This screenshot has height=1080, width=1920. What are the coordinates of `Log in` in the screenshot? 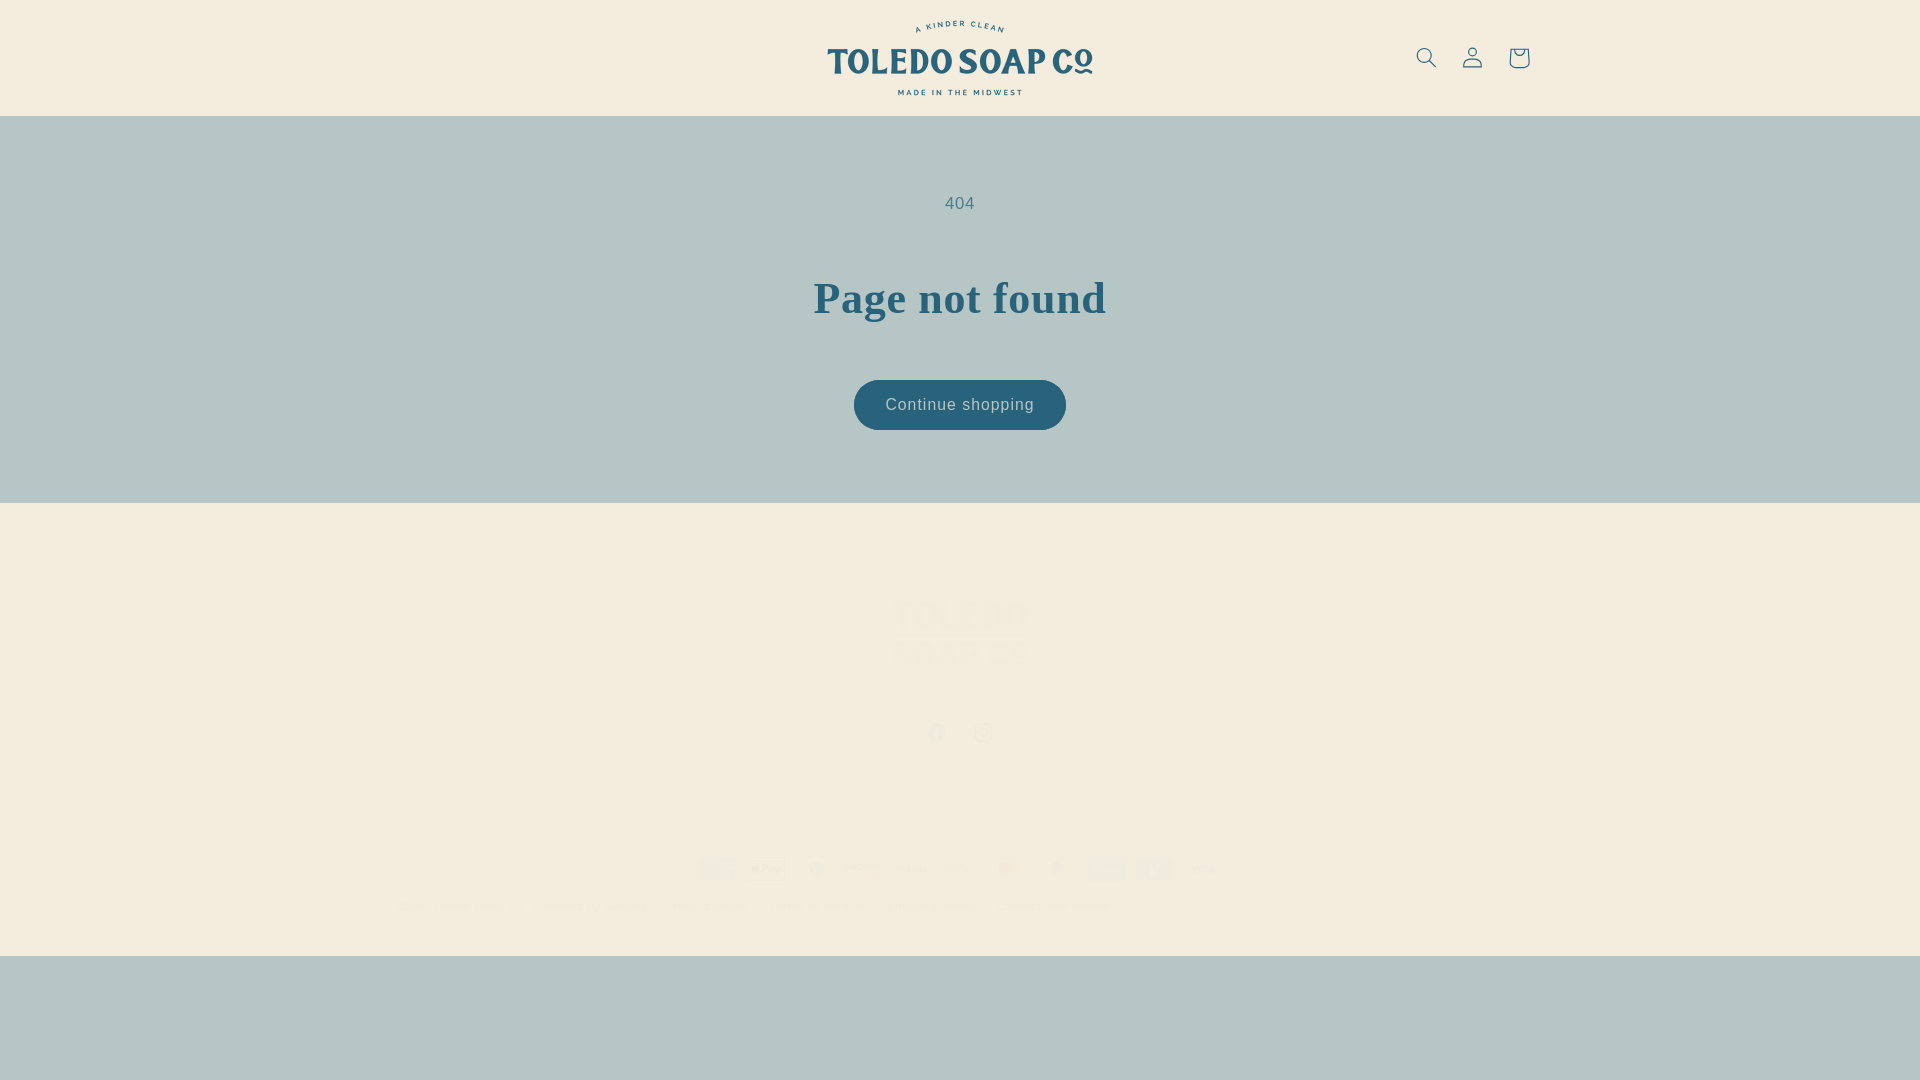 It's located at (1472, 58).